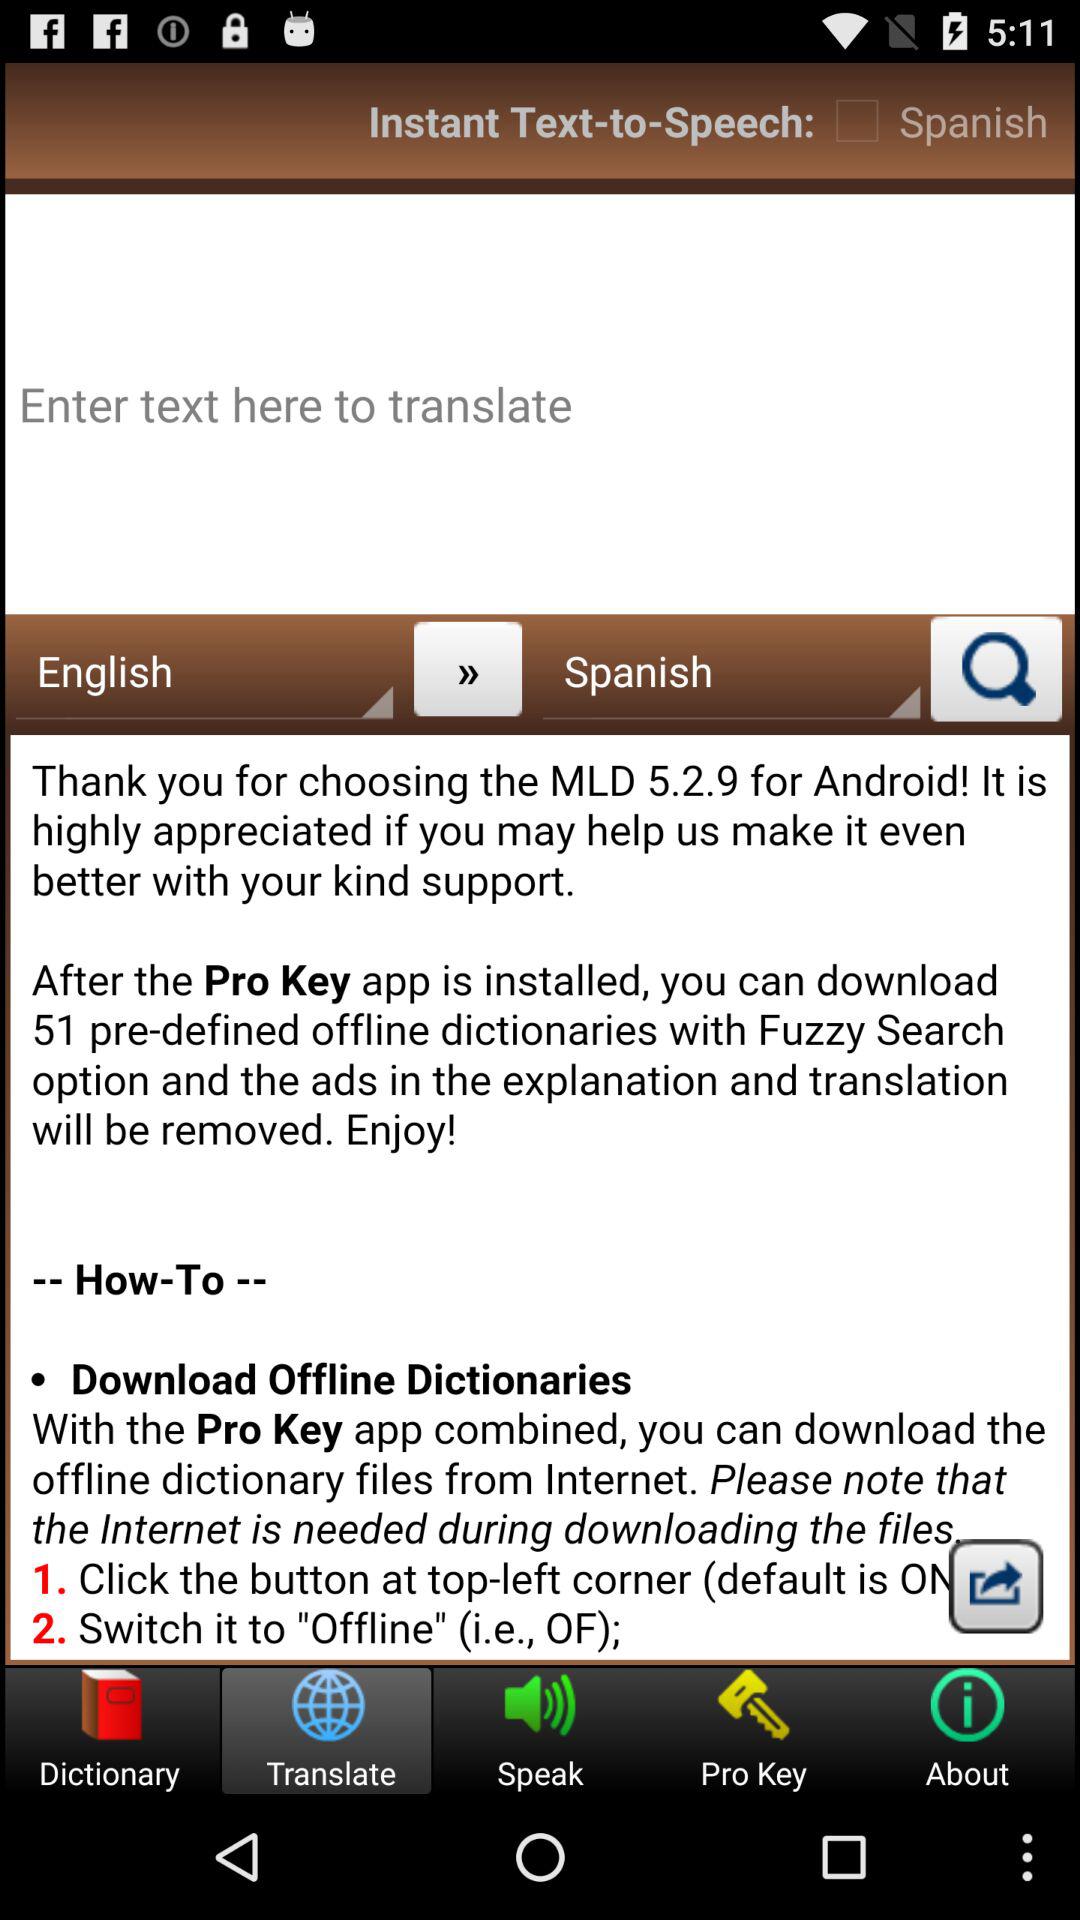  I want to click on zoom page, so click(996, 668).